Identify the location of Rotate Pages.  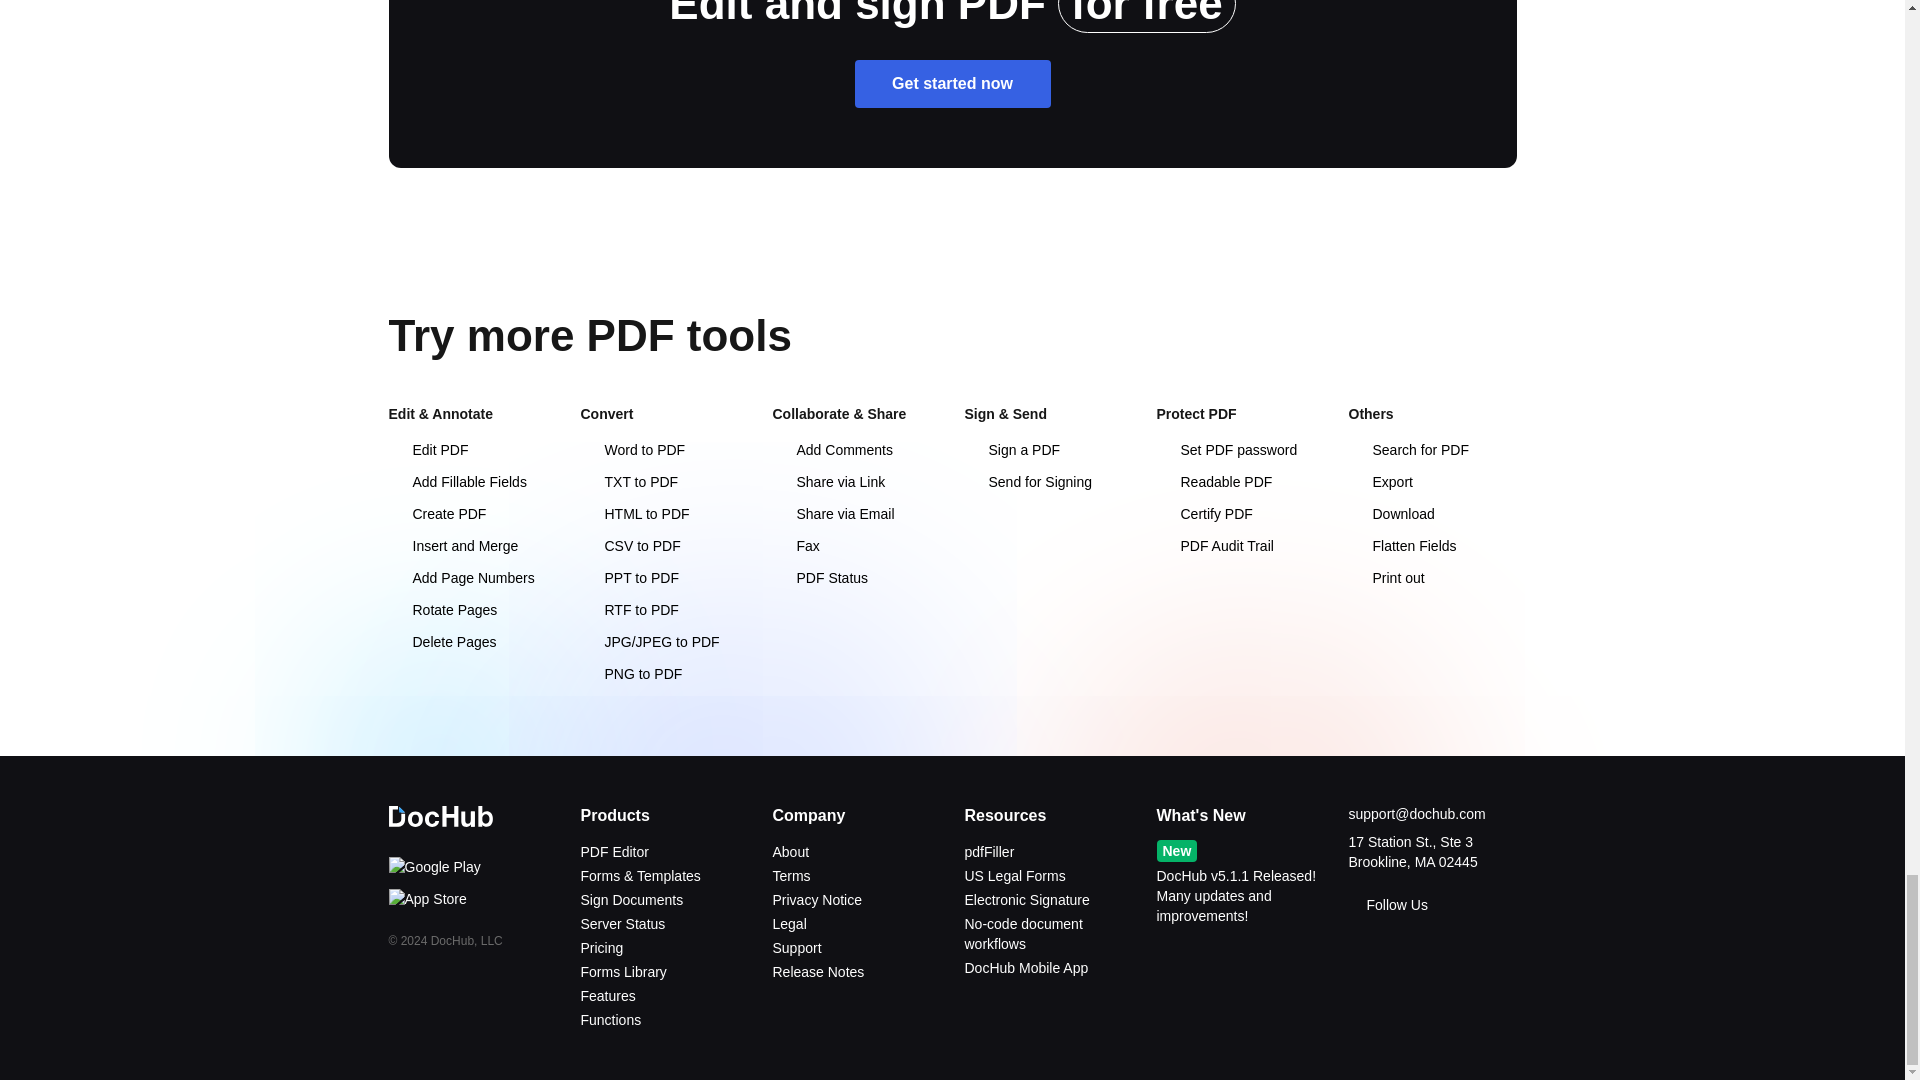
(442, 609).